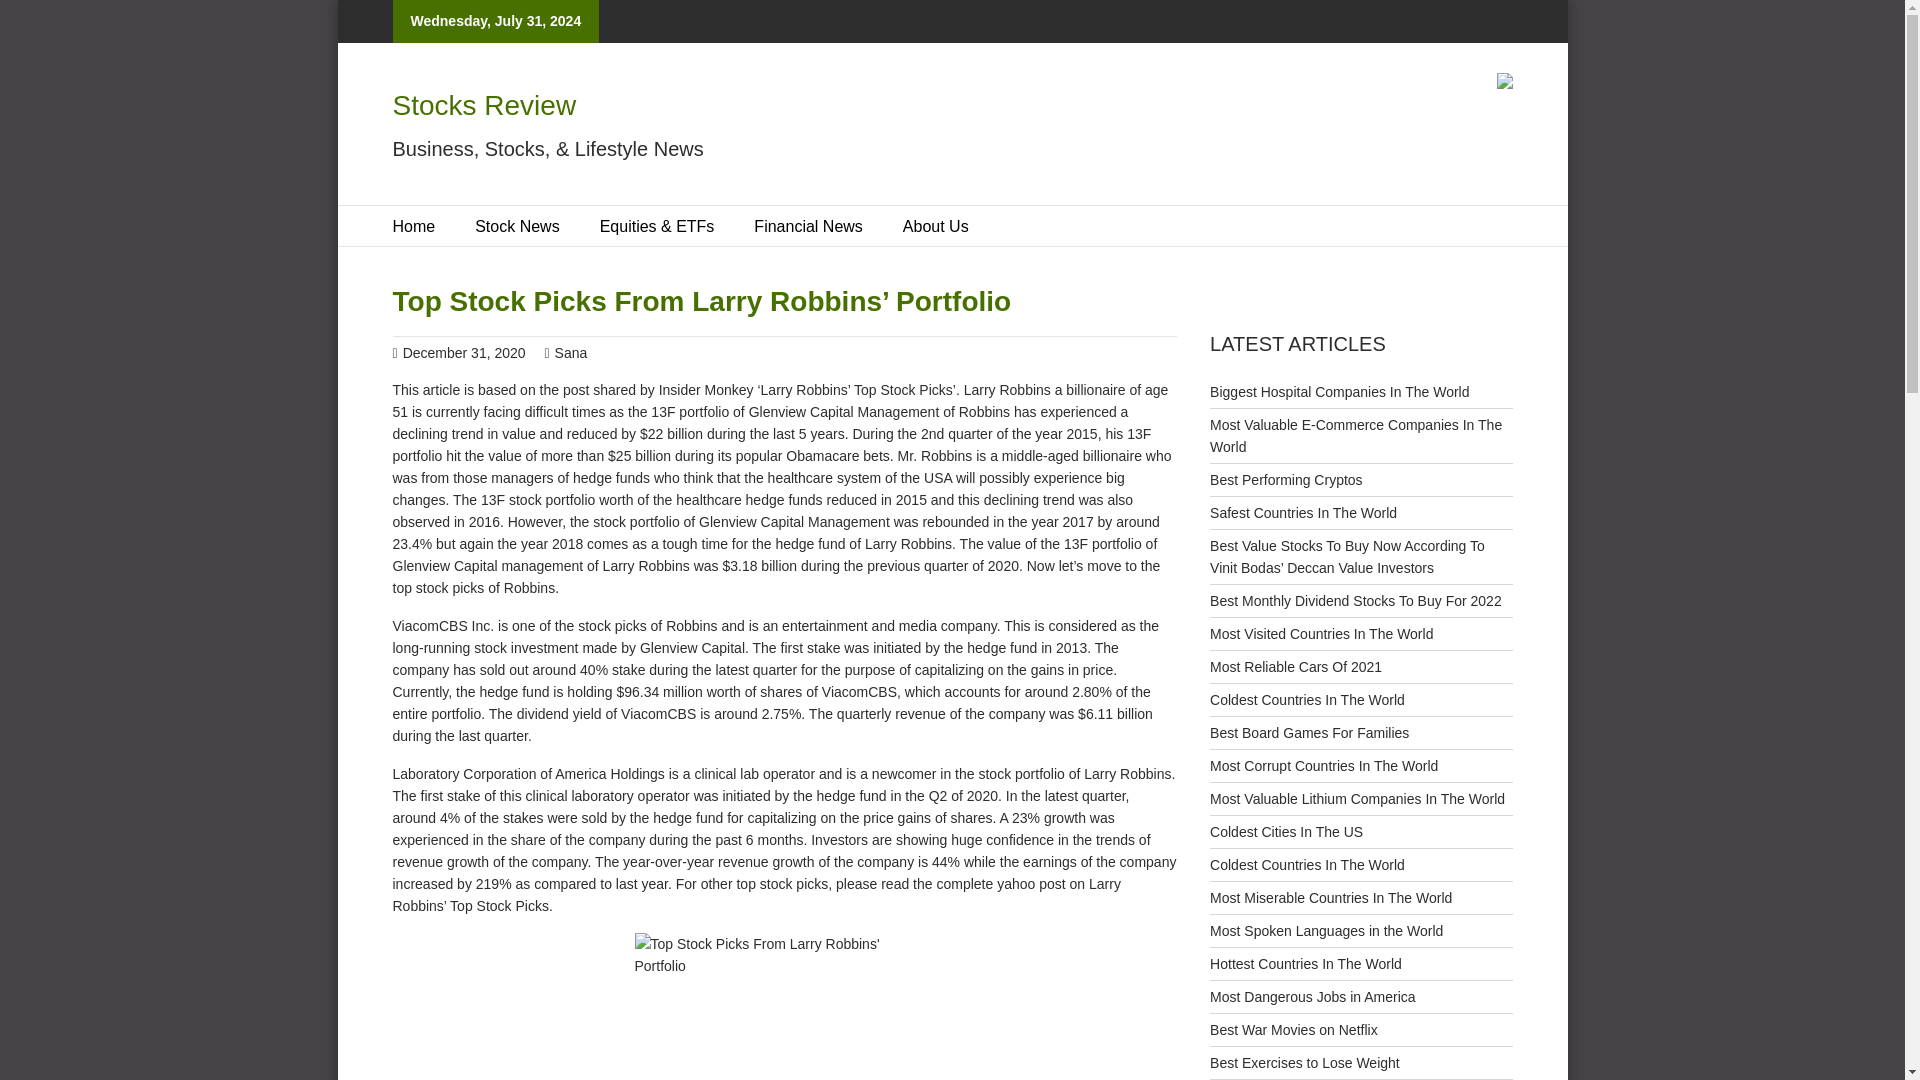  I want to click on Coldest Cities In The US, so click(1286, 832).